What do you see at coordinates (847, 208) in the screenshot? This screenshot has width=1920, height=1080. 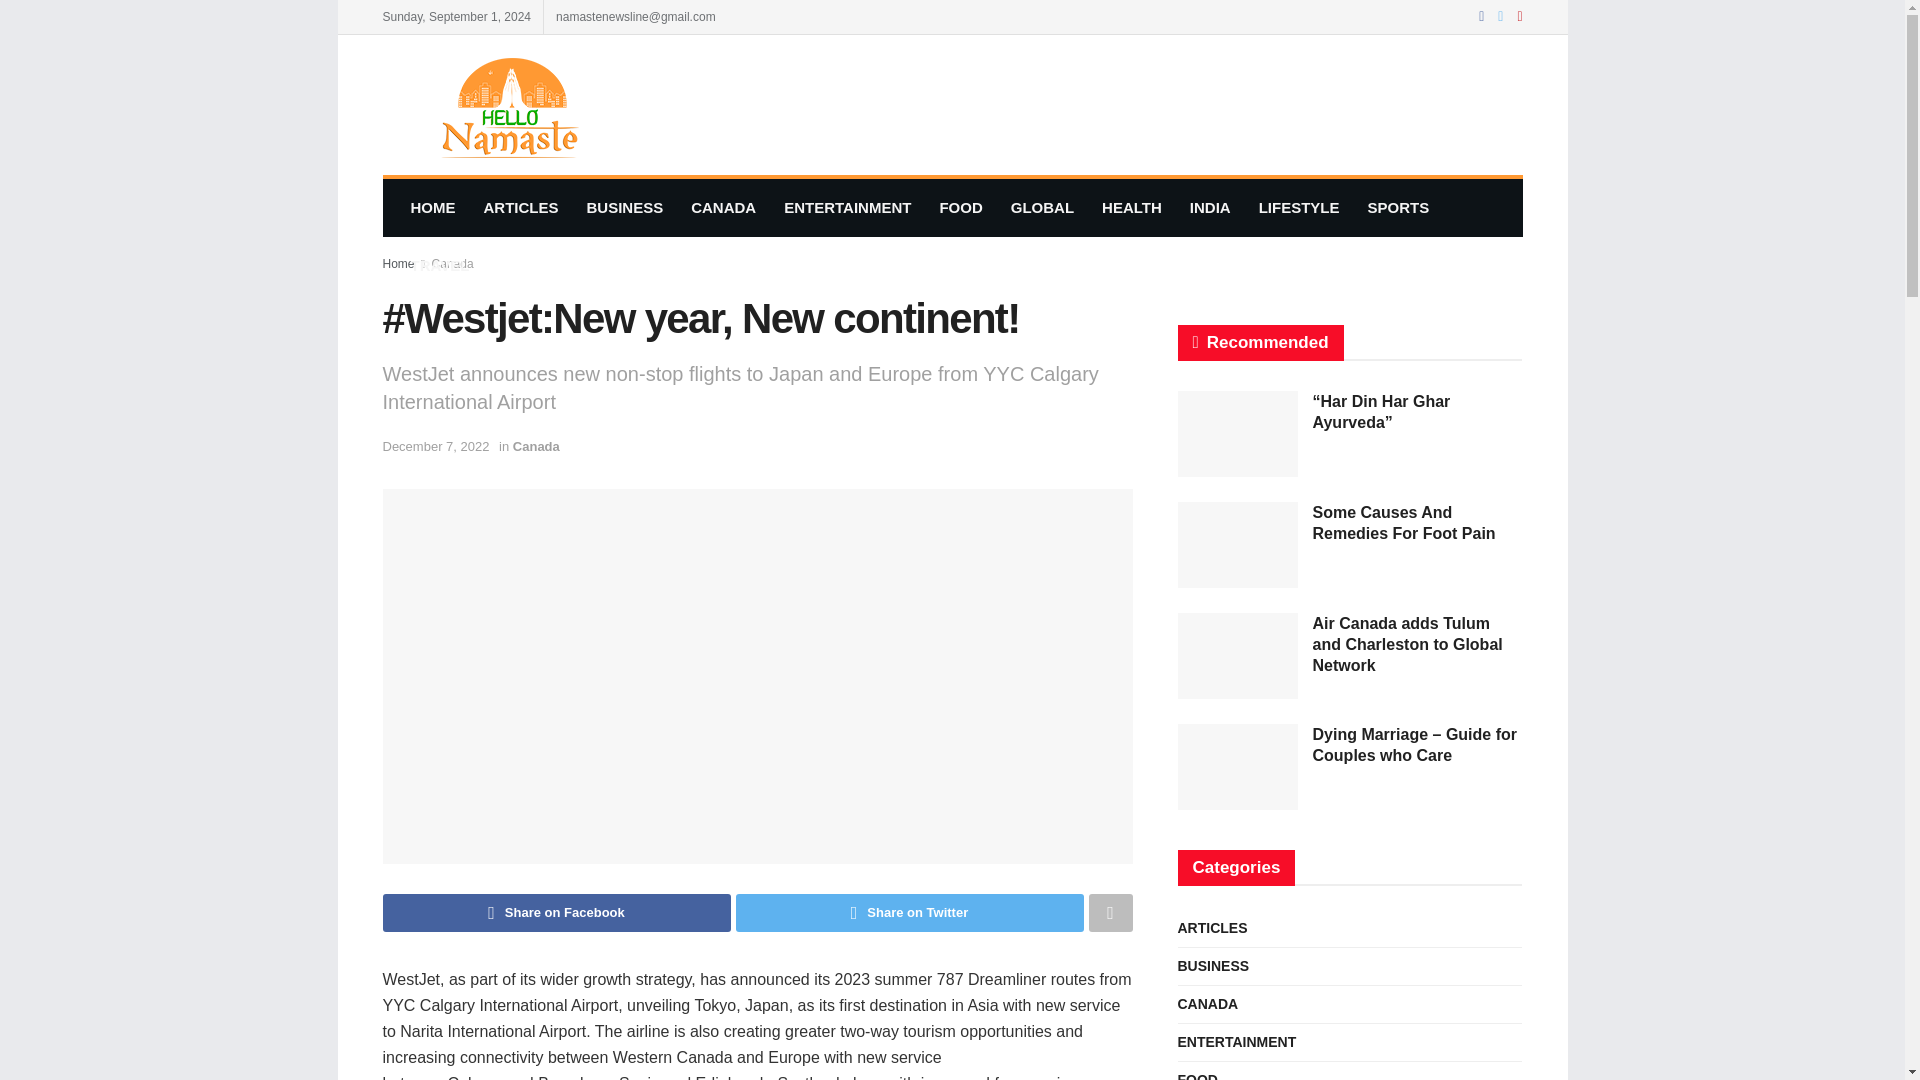 I see `ENTERTAINMENT` at bounding box center [847, 208].